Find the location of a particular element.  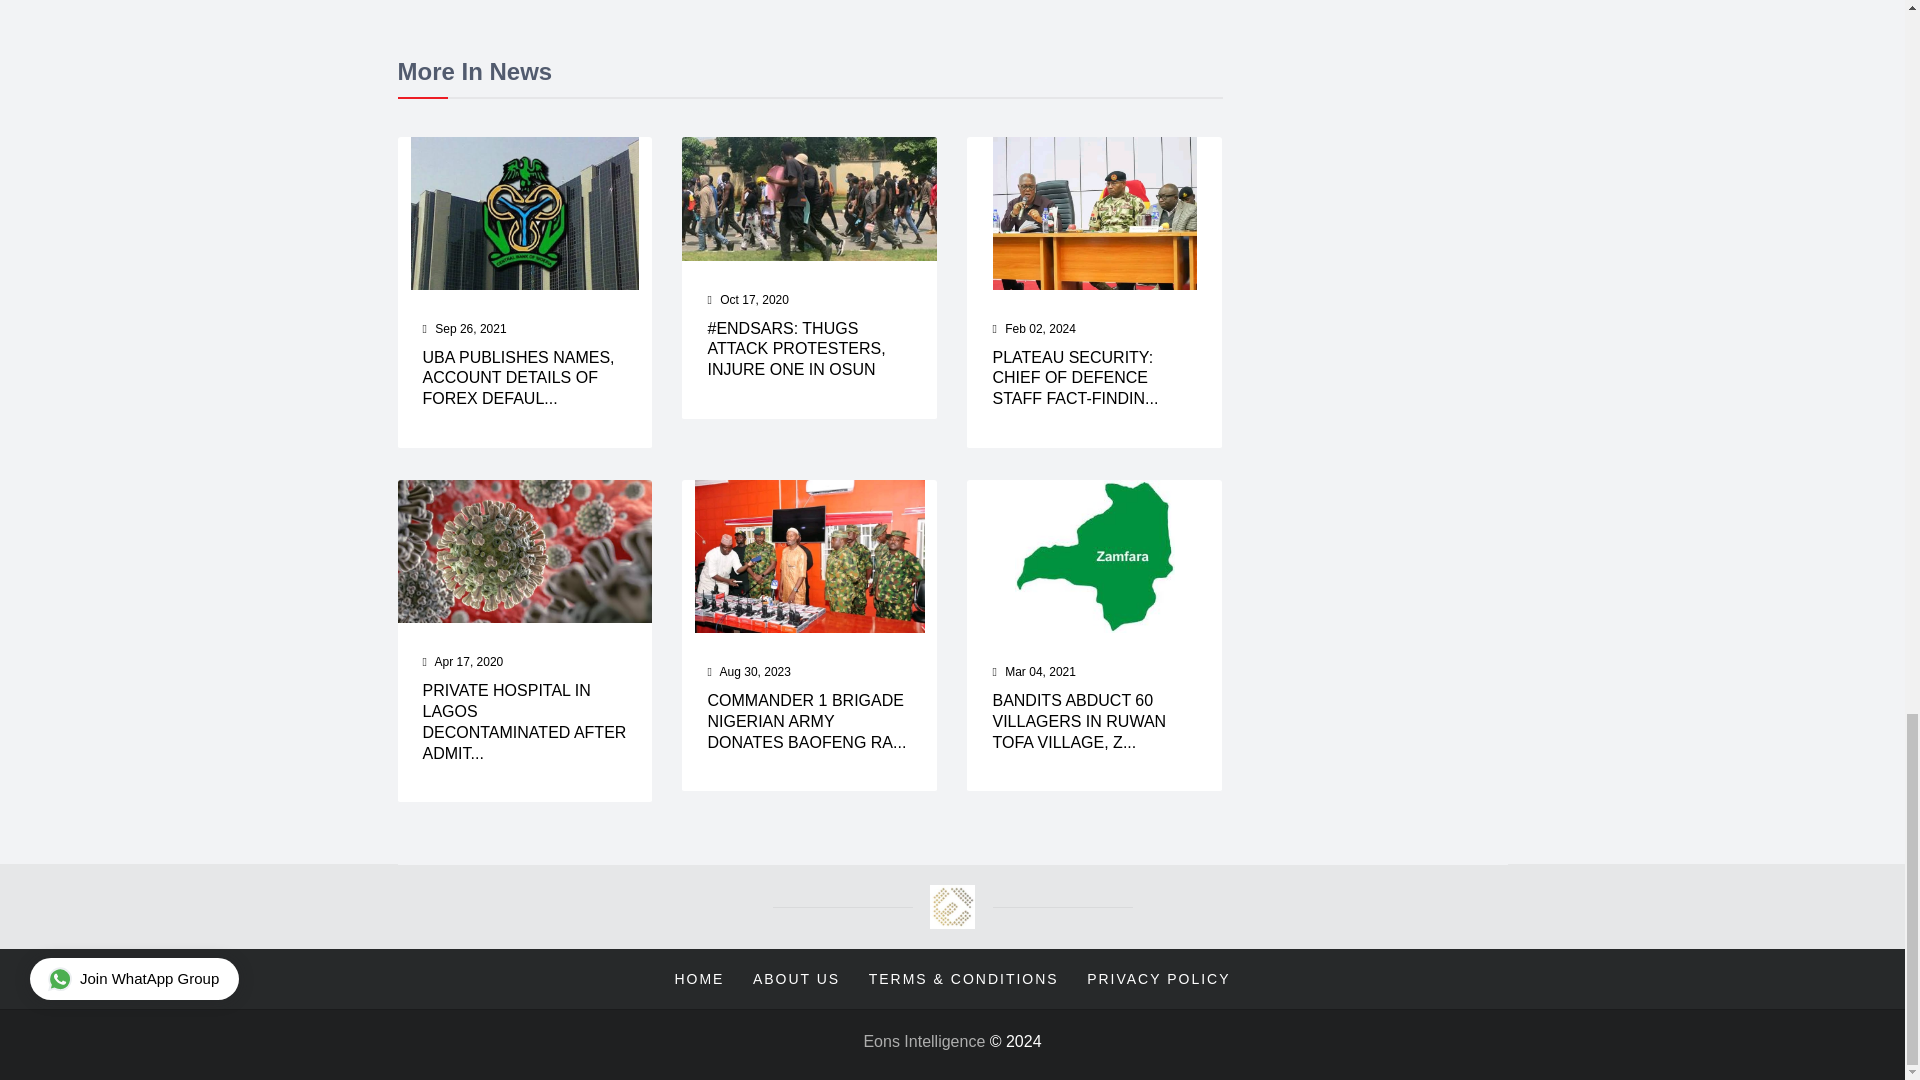

Apr 17, 2020 is located at coordinates (469, 661).